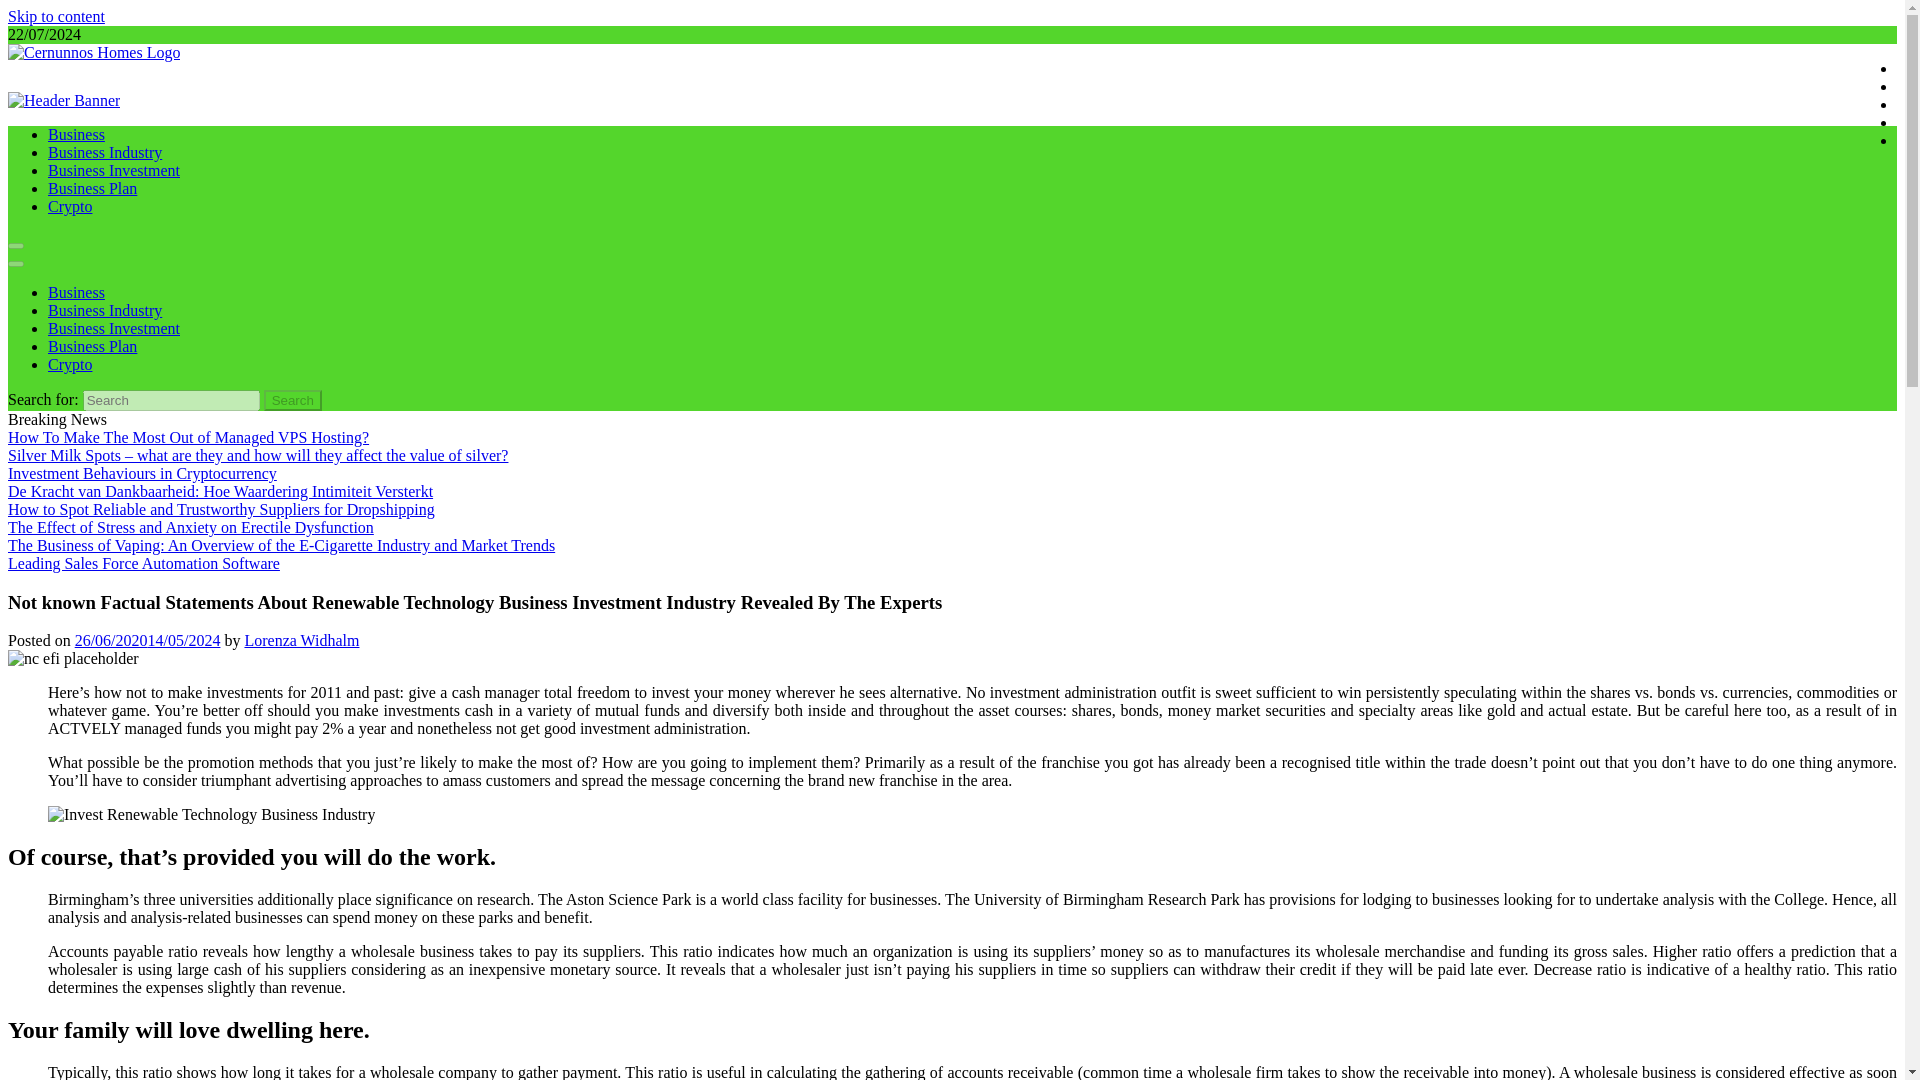  What do you see at coordinates (76, 134) in the screenshot?
I see `Business` at bounding box center [76, 134].